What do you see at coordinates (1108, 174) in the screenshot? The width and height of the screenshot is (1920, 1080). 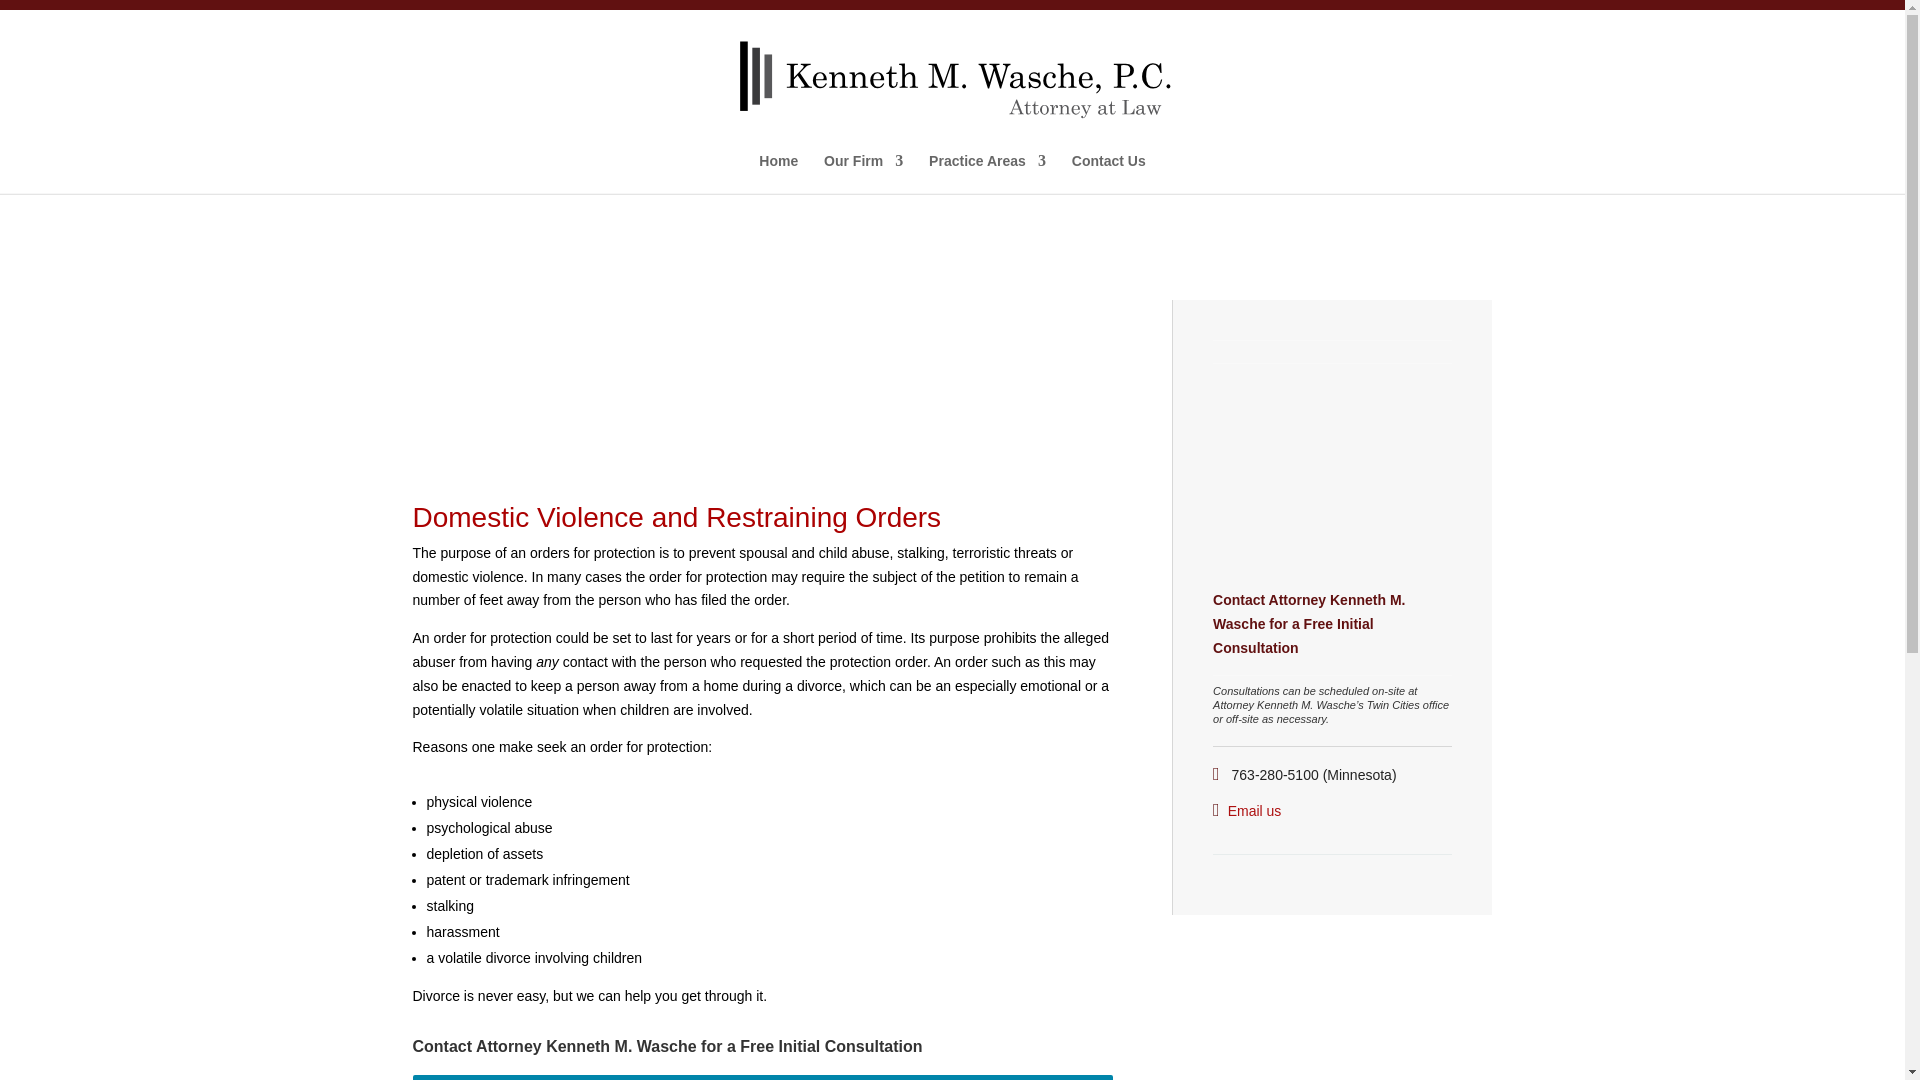 I see `Contact Us` at bounding box center [1108, 174].